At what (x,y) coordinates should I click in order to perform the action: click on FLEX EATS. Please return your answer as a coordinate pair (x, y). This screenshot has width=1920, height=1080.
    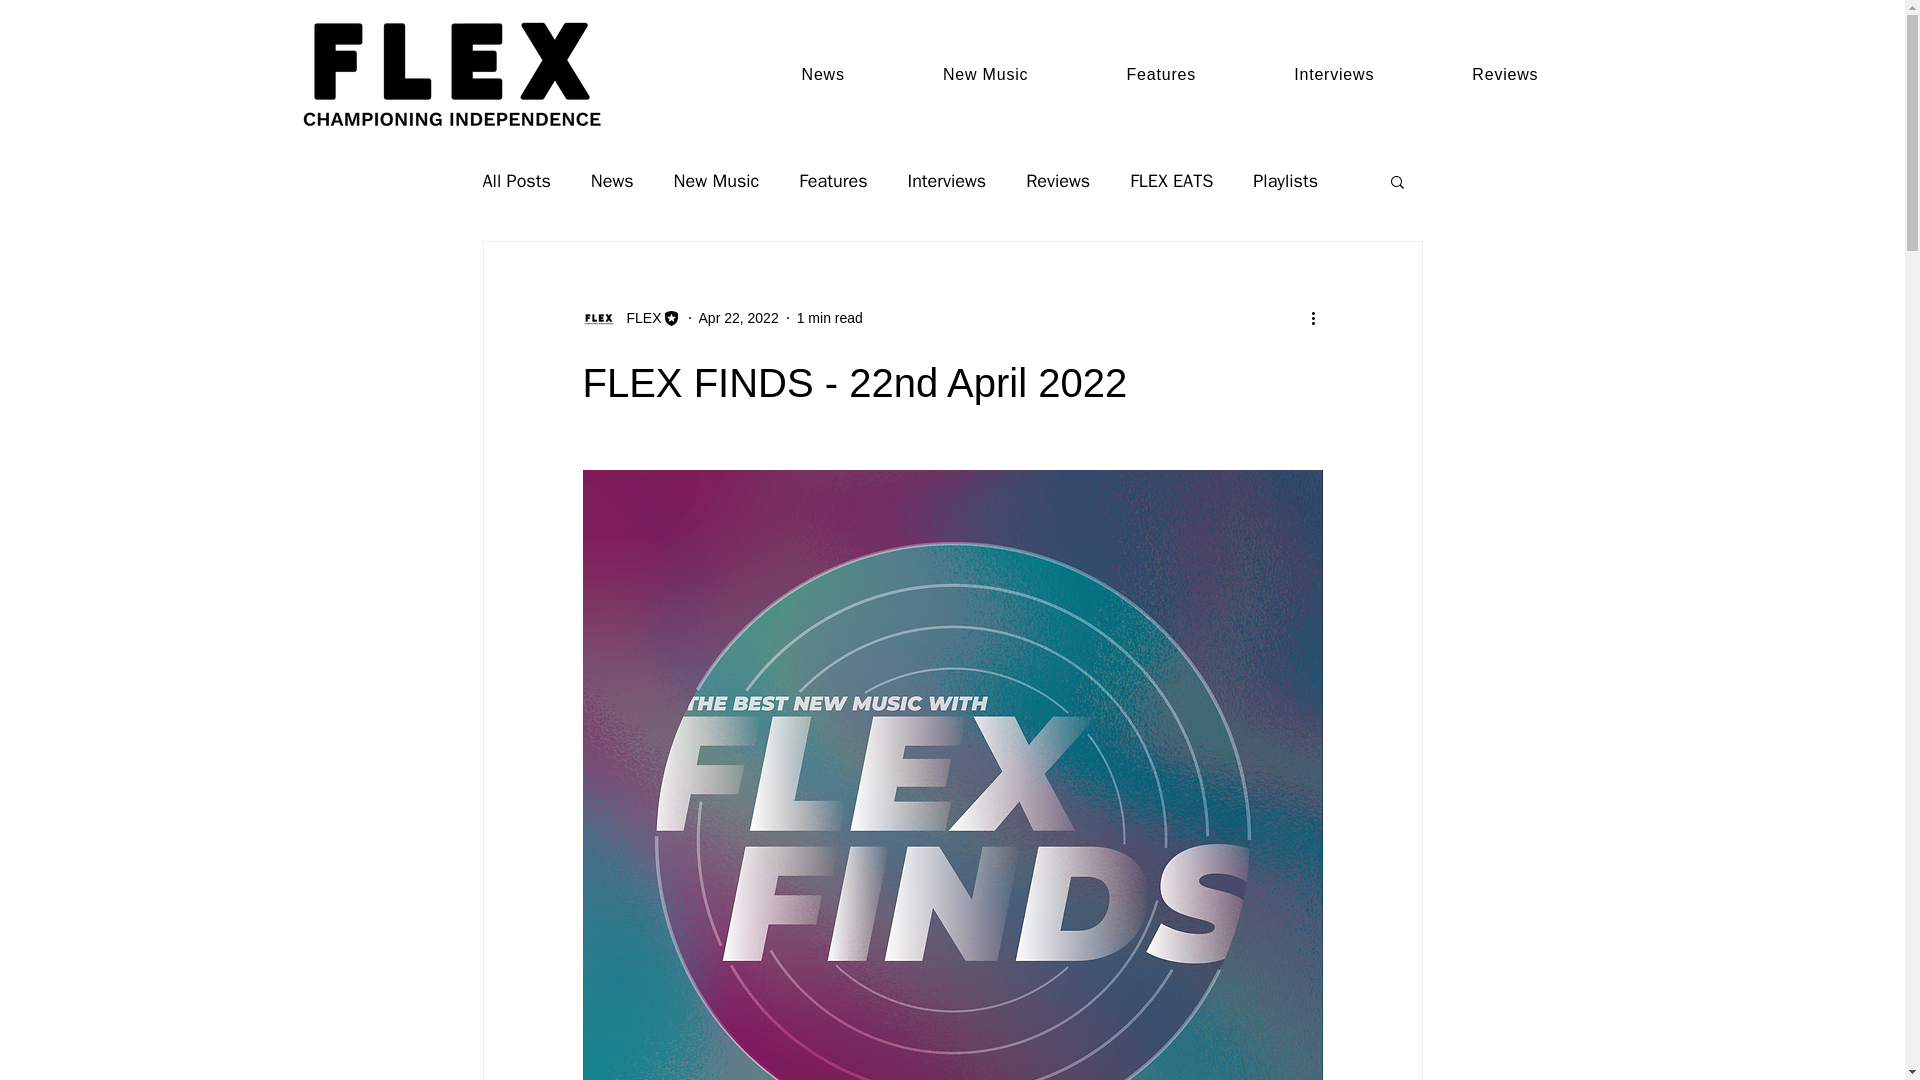
    Looking at the image, I should click on (1172, 180).